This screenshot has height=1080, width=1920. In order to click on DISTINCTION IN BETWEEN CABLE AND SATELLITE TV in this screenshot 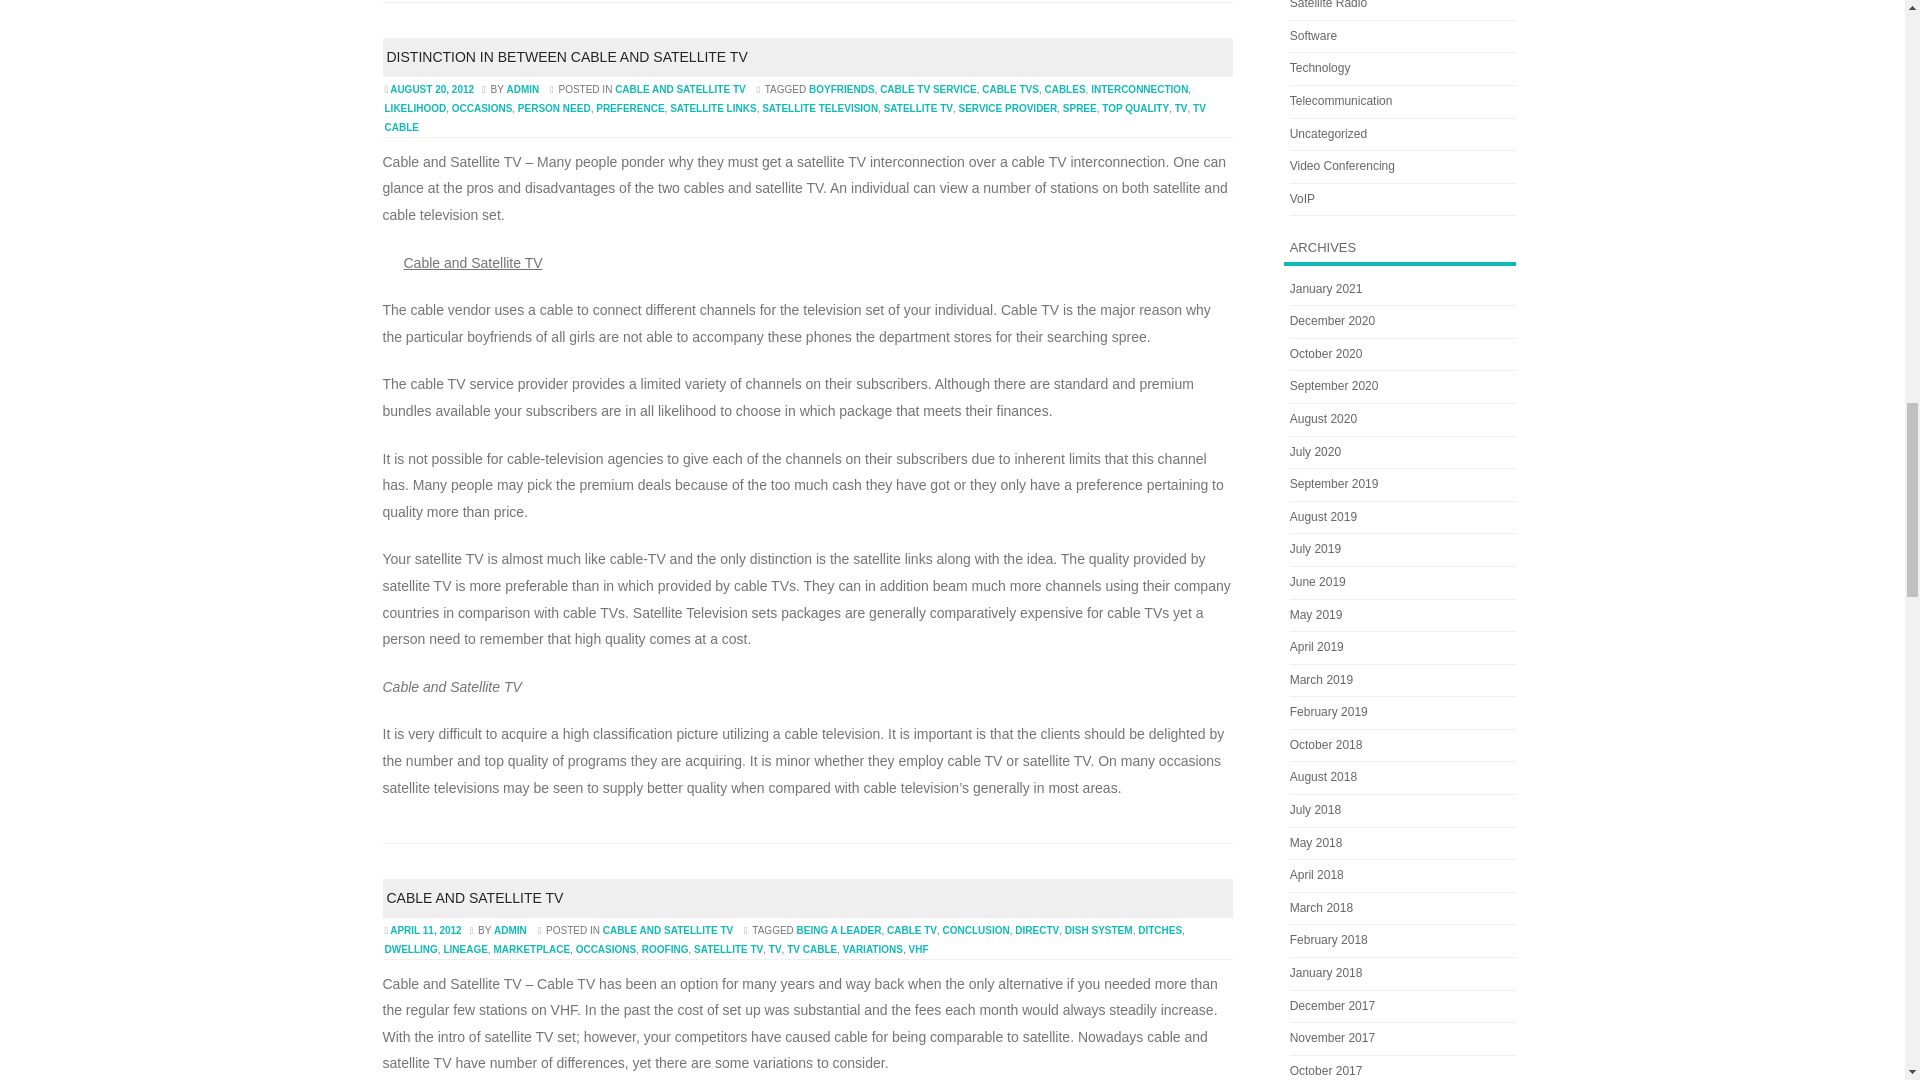, I will do `click(566, 56)`.